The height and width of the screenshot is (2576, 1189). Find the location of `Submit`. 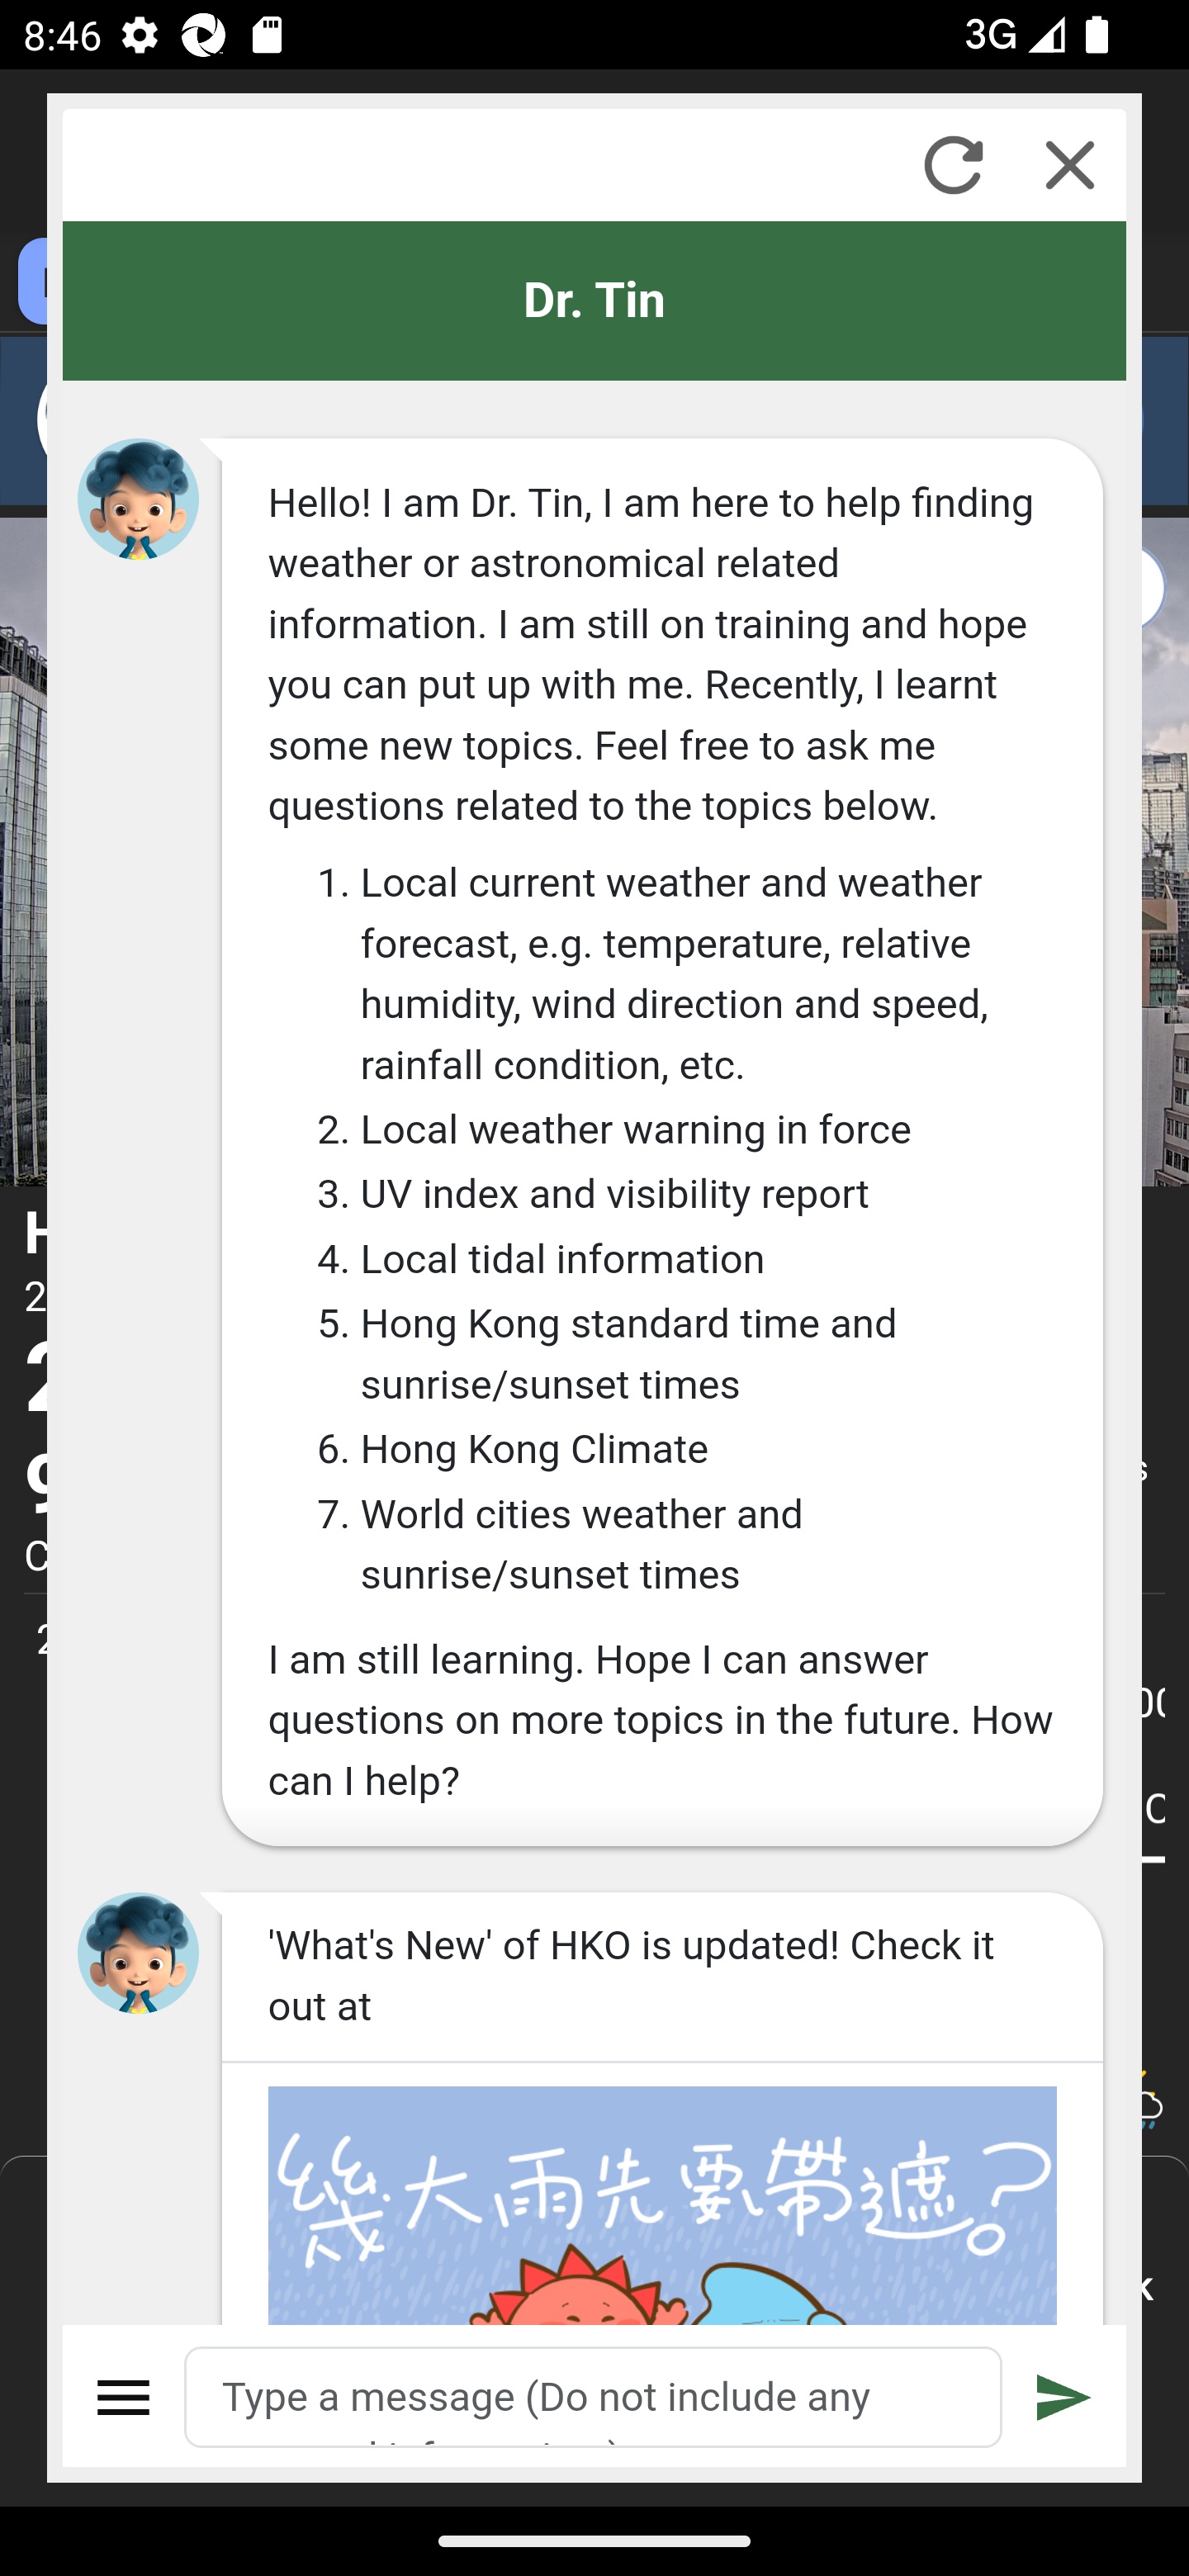

Submit is located at coordinates (1064, 2397).